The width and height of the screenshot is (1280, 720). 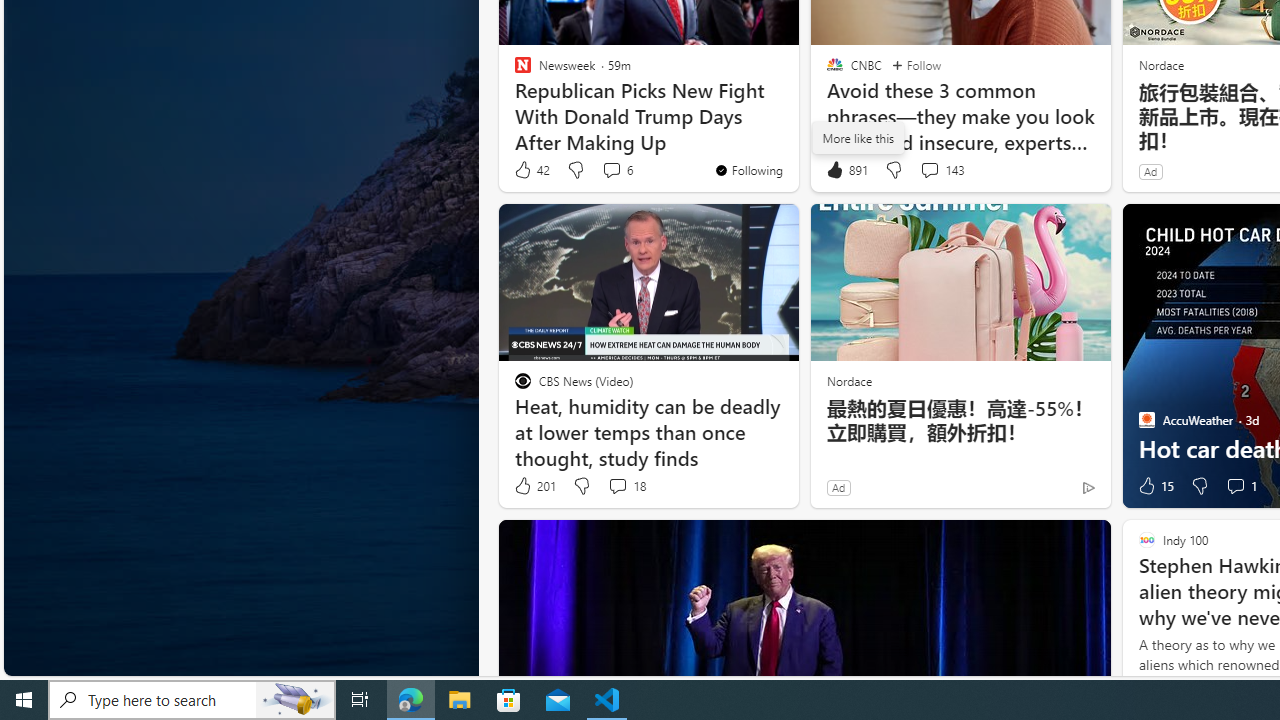 I want to click on 15 Like, so click(x=1154, y=486).